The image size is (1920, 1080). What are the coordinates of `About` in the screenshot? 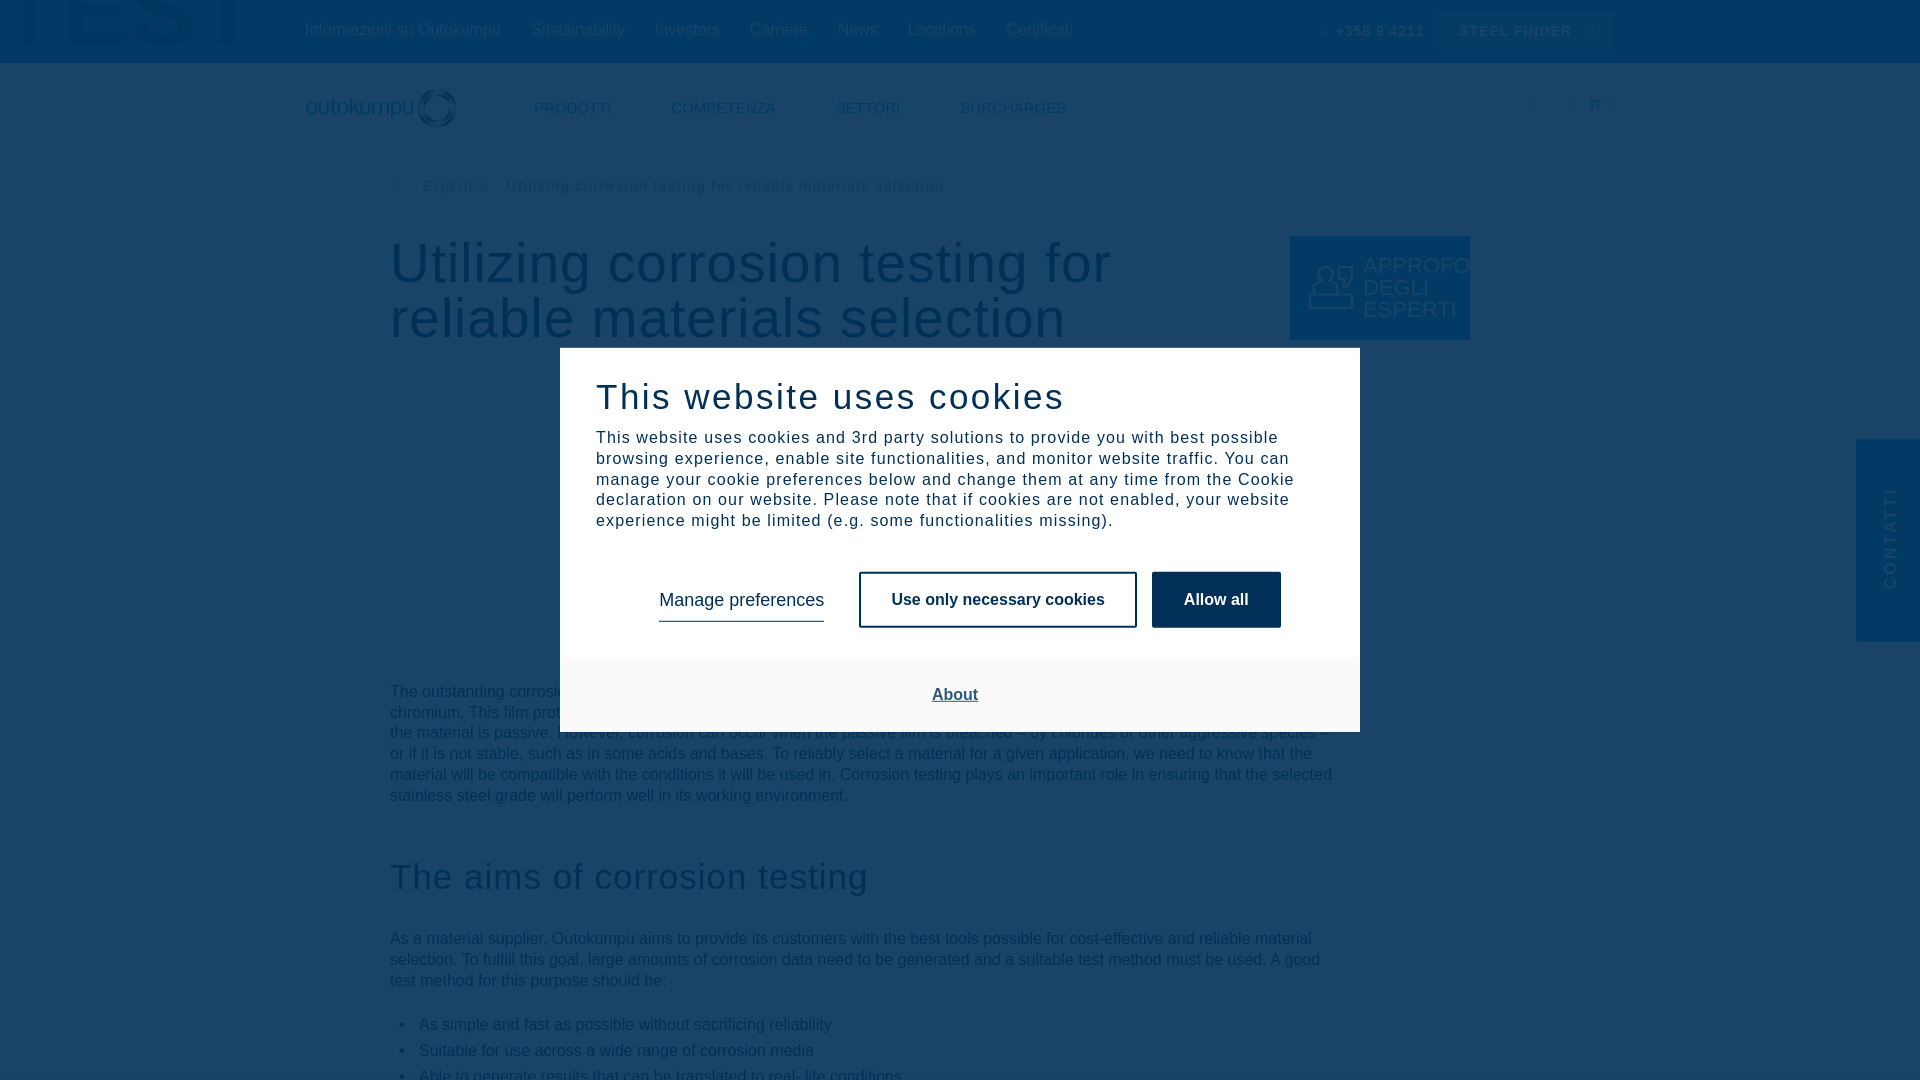 It's located at (955, 694).